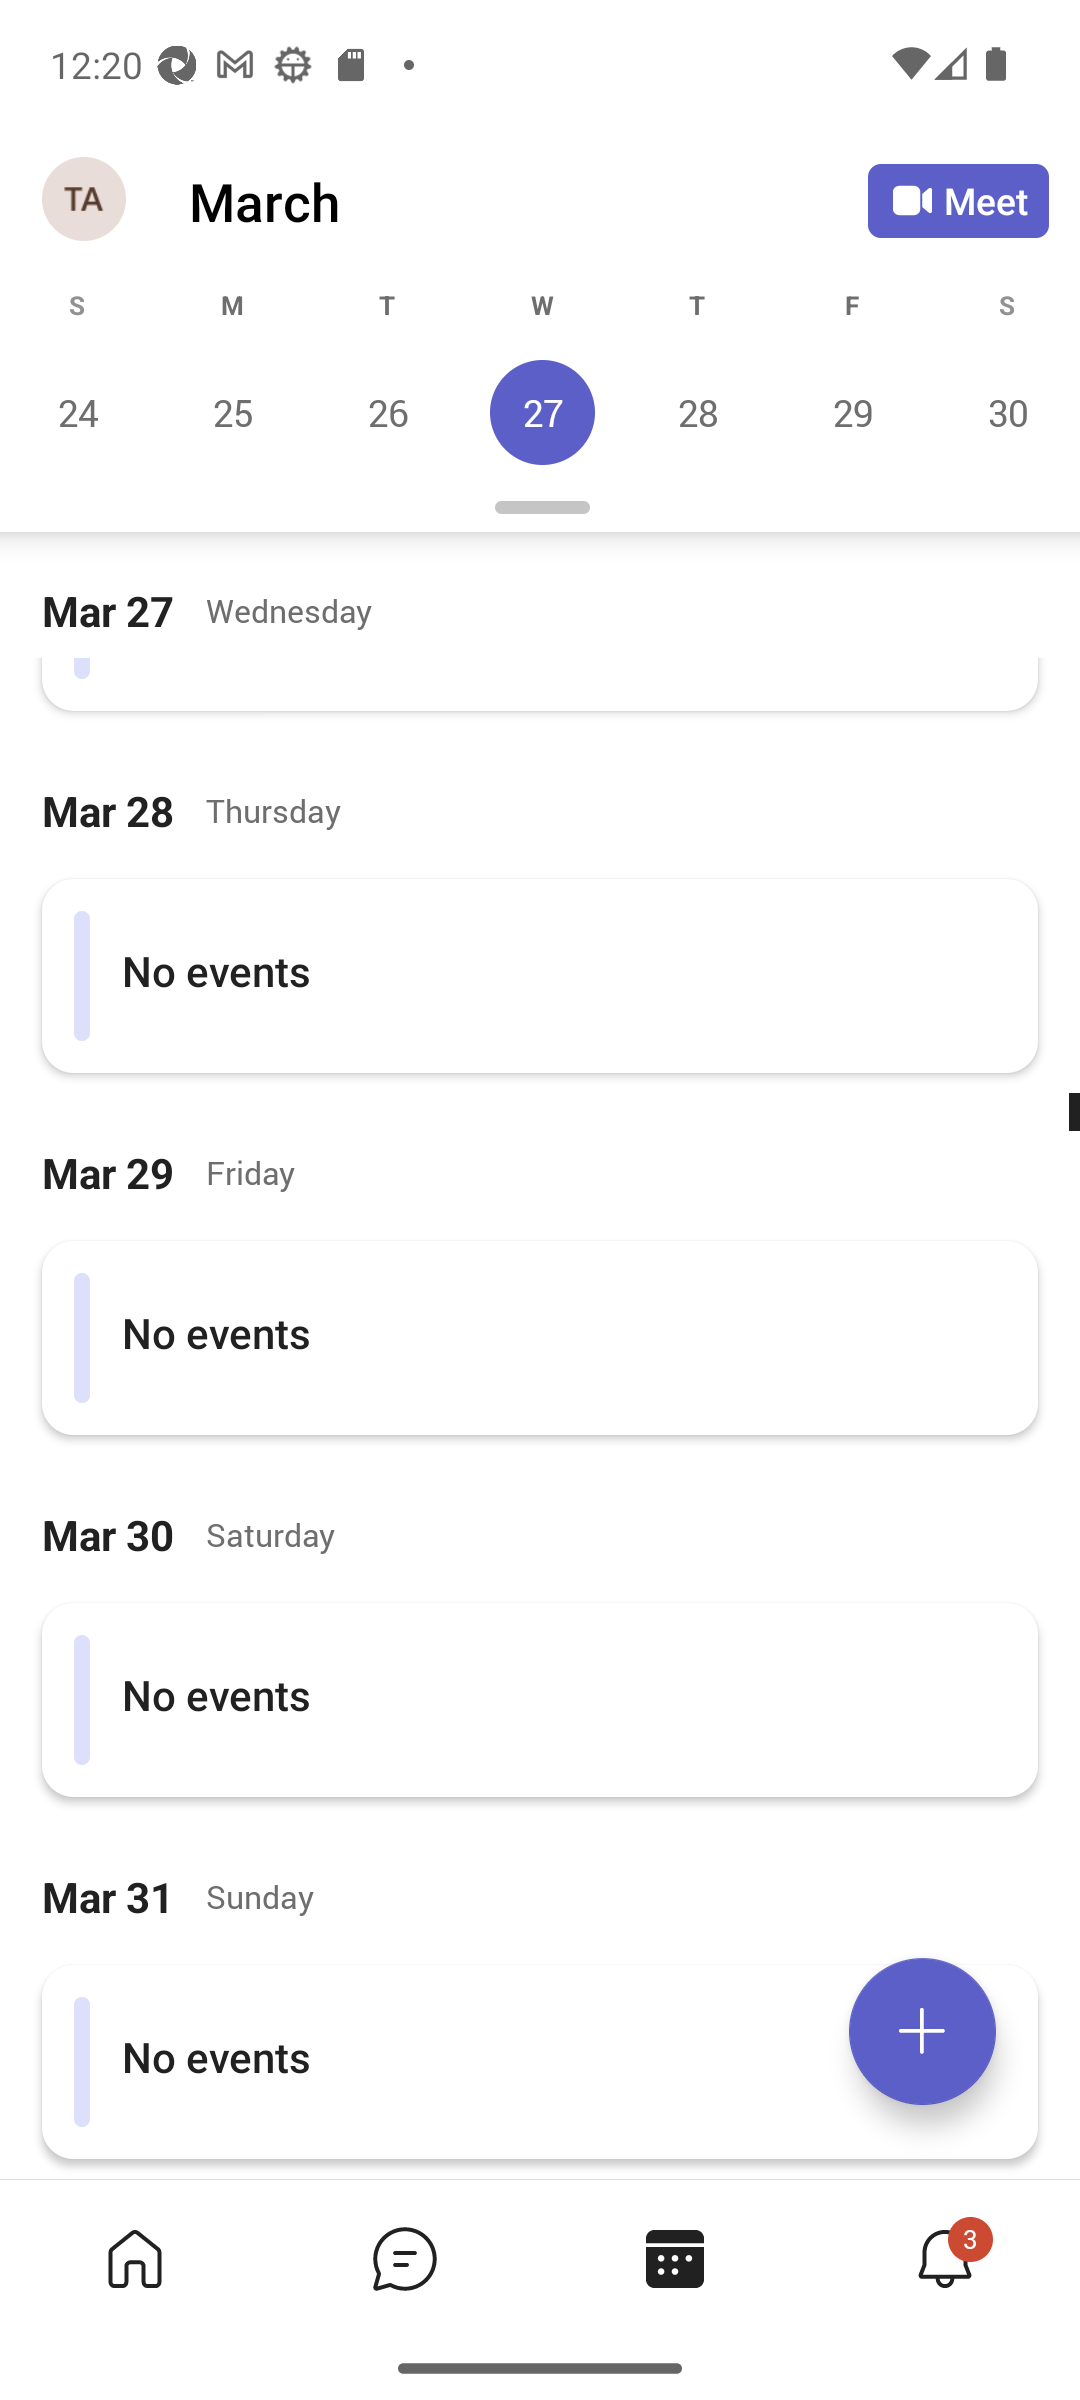 The height and width of the screenshot is (2400, 1080). Describe the element at coordinates (1004, 412) in the screenshot. I see `Saturday, March 30 30` at that location.